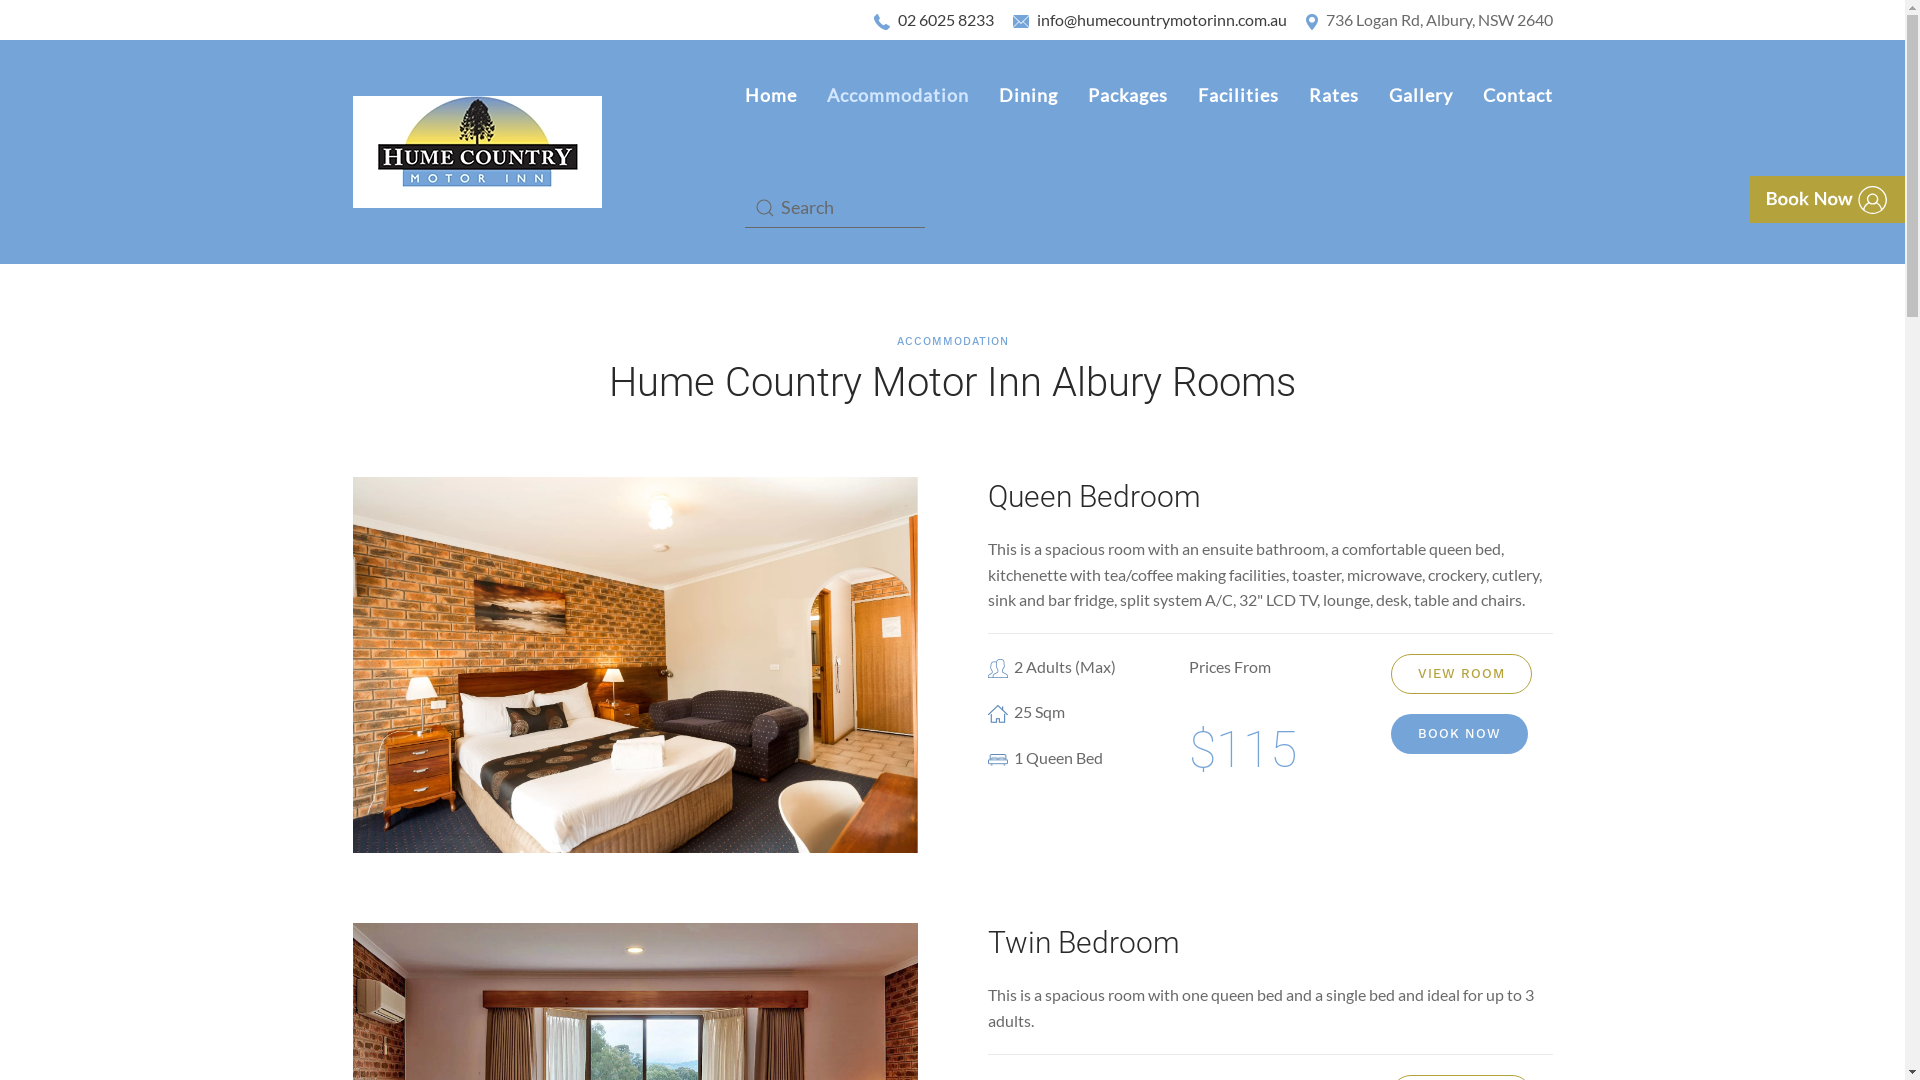 The width and height of the screenshot is (1920, 1080). What do you see at coordinates (1460, 734) in the screenshot?
I see `BOOK NOW` at bounding box center [1460, 734].